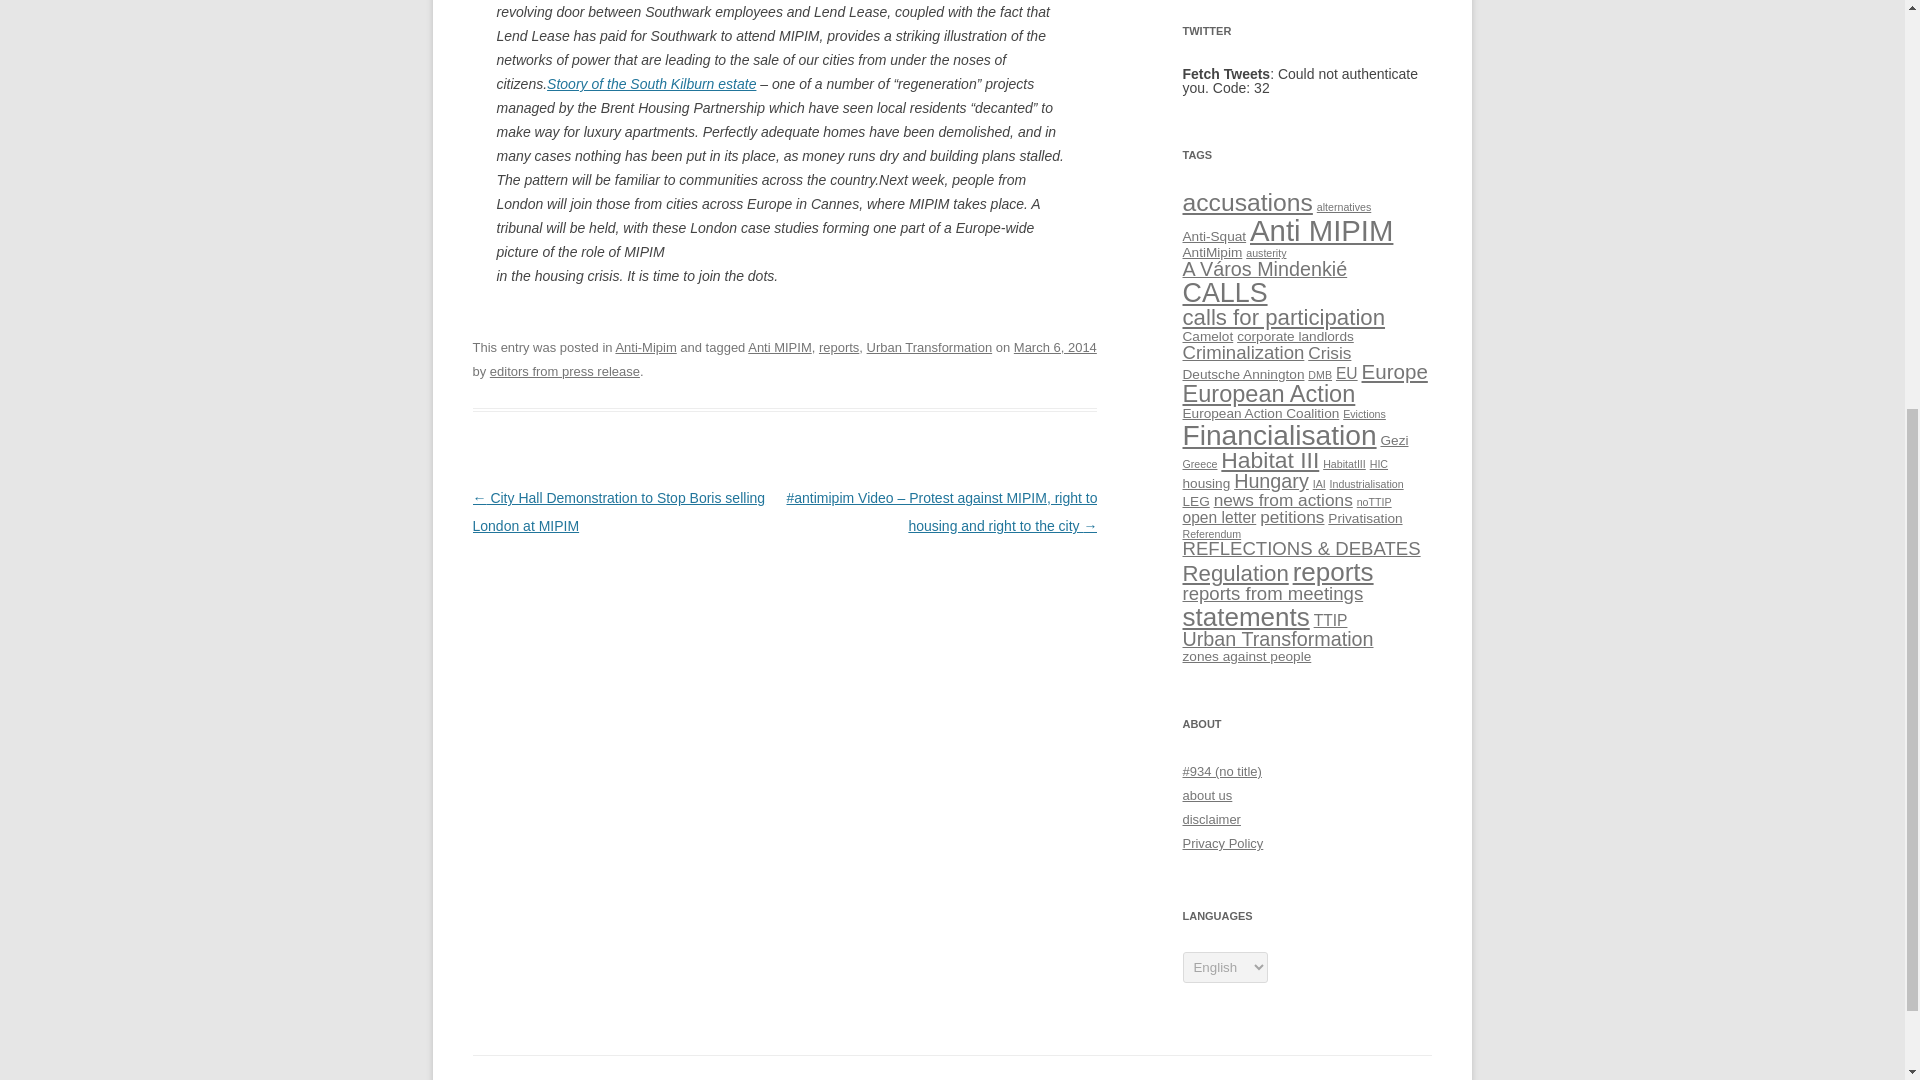 This screenshot has height=1080, width=1920. What do you see at coordinates (838, 348) in the screenshot?
I see `reports` at bounding box center [838, 348].